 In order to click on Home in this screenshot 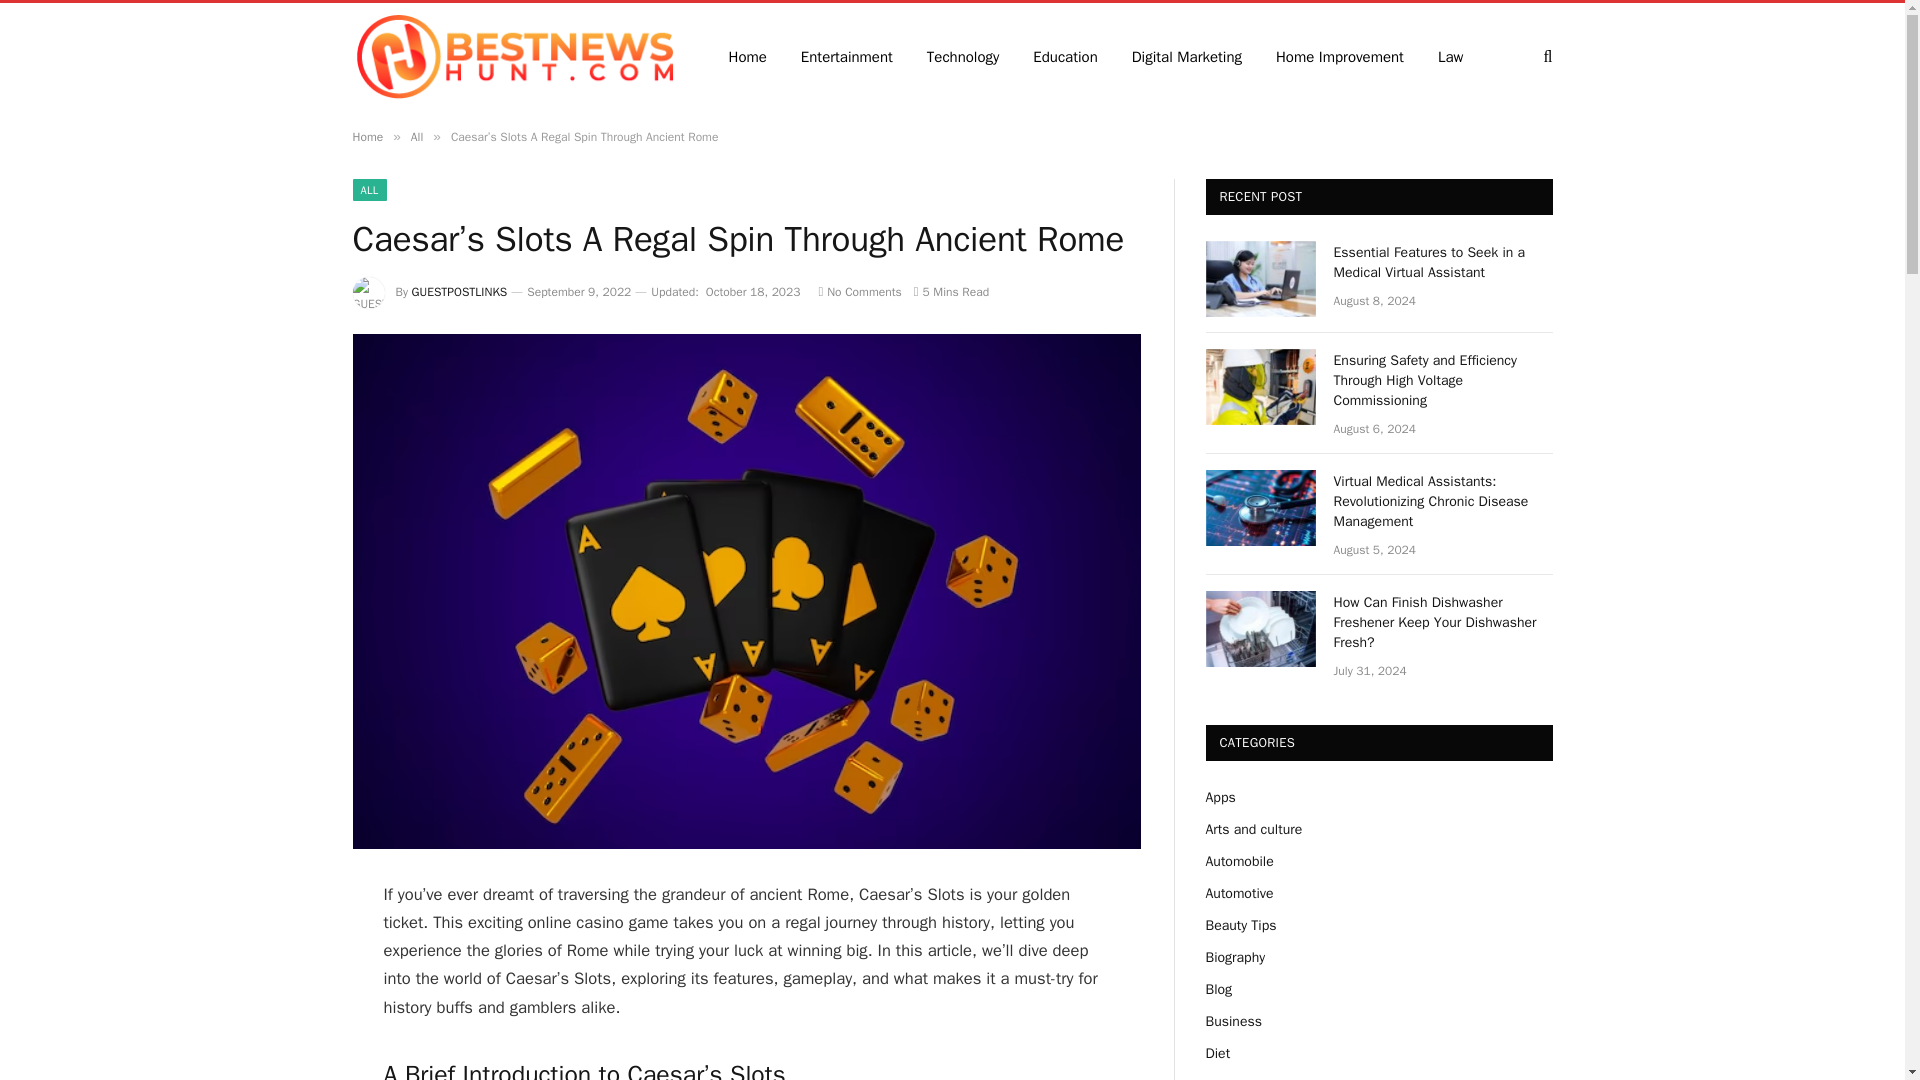, I will do `click(366, 136)`.